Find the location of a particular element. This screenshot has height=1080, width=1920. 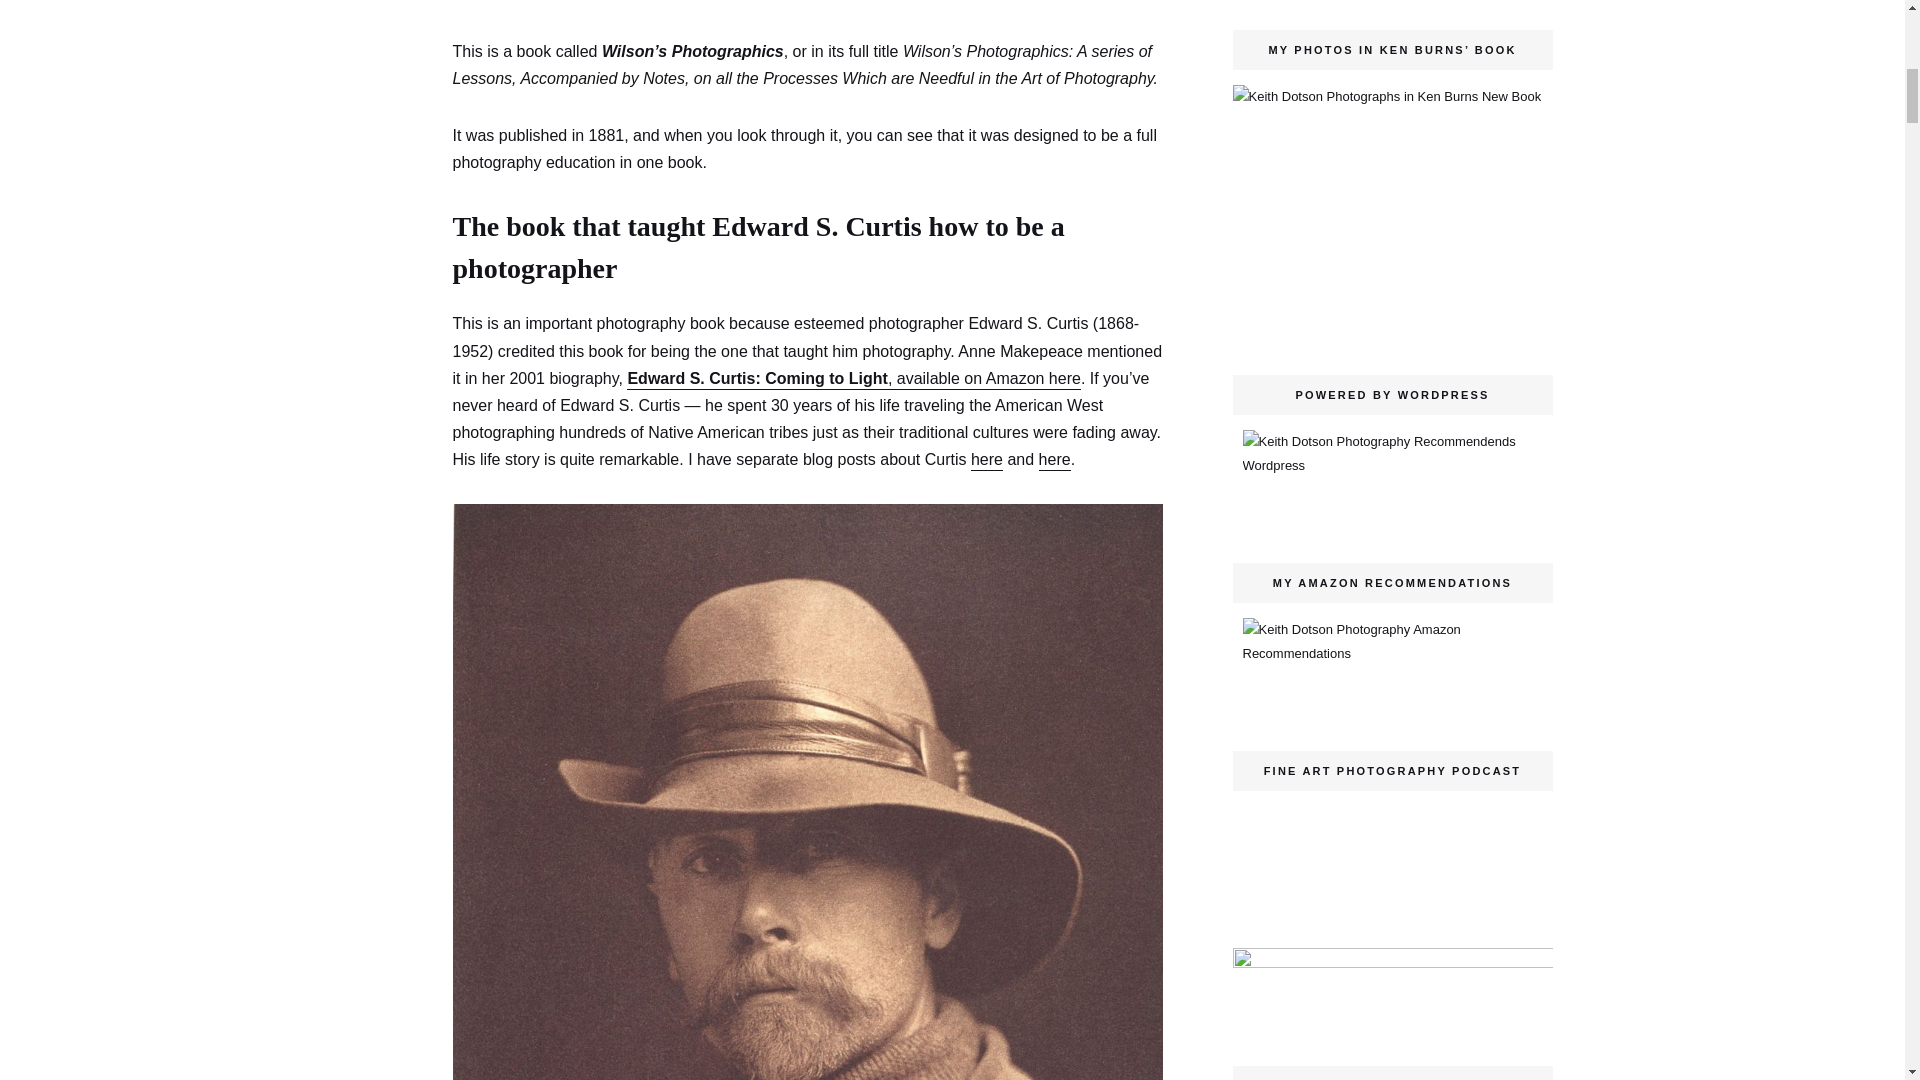

here is located at coordinates (986, 460).